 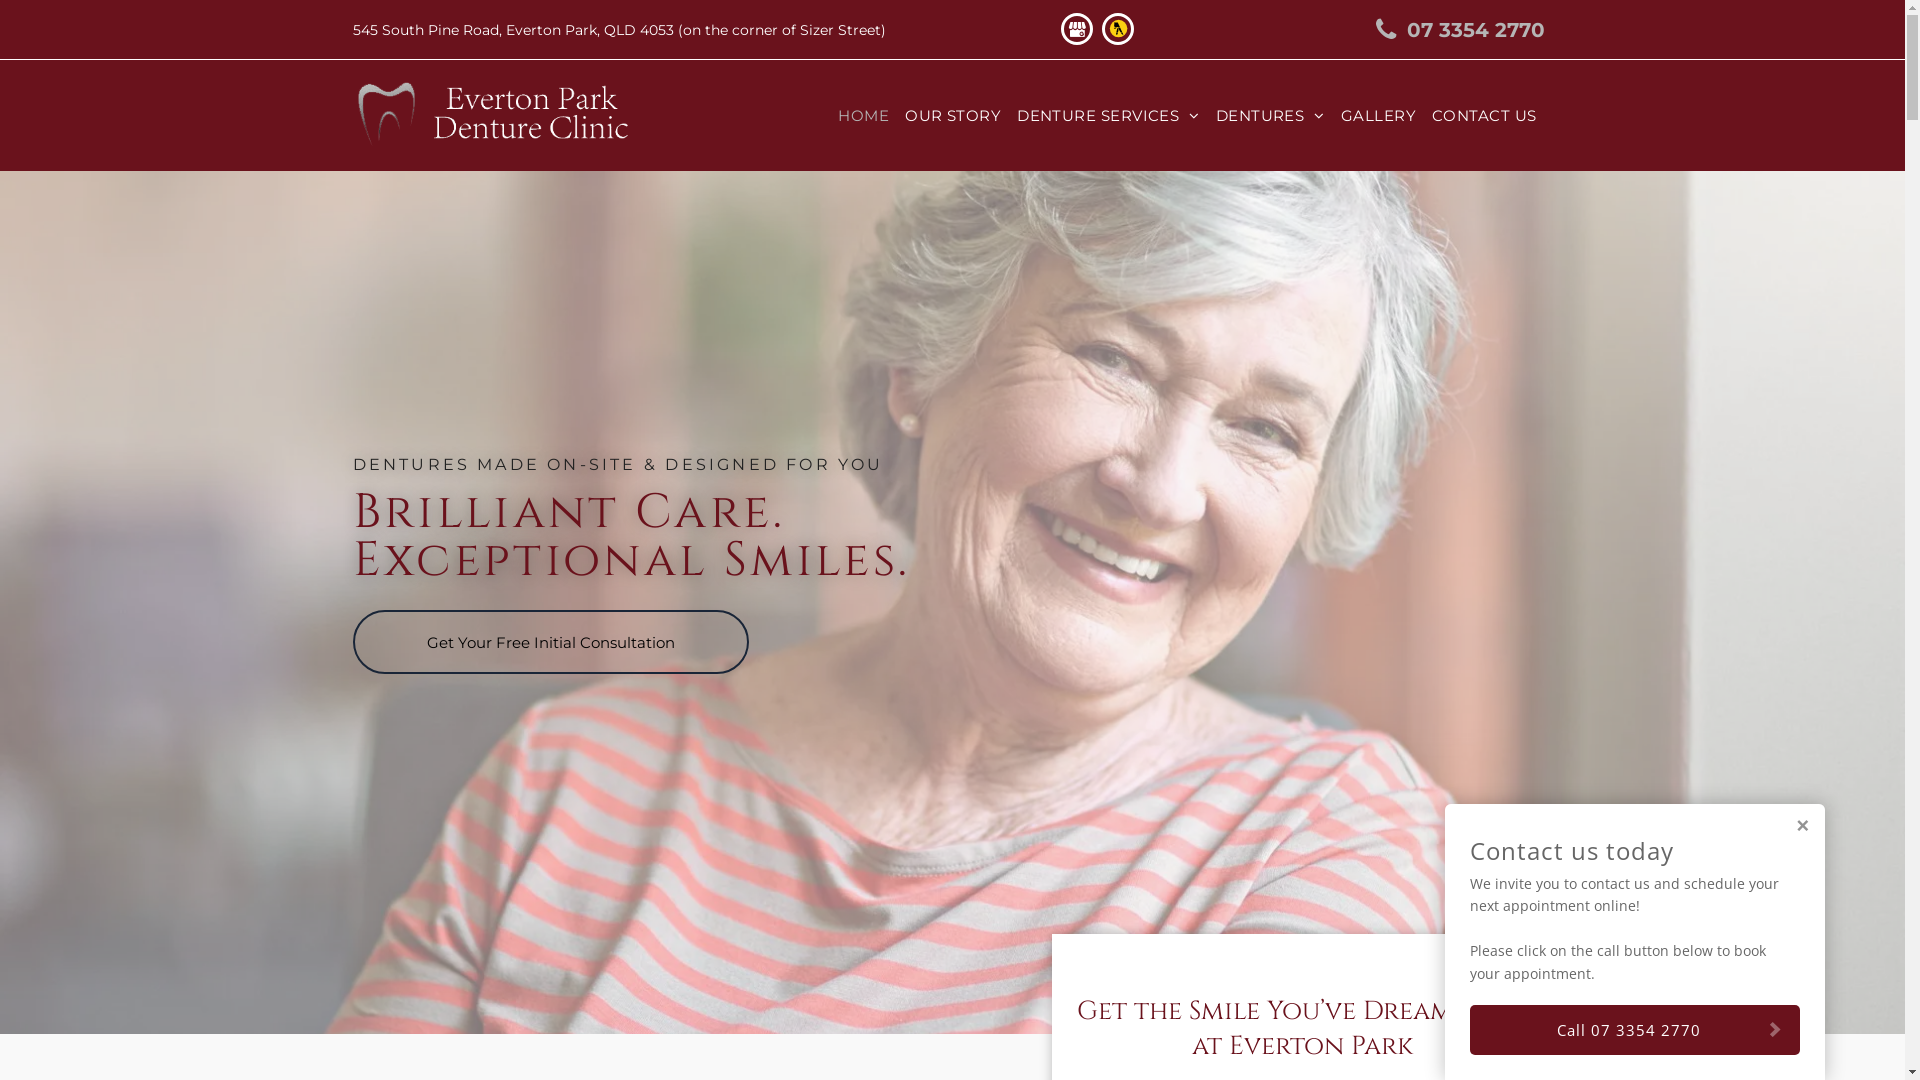 I want to click on 545 South Pine Road, Everton Park, QLD 4053, so click(x=512, y=29).